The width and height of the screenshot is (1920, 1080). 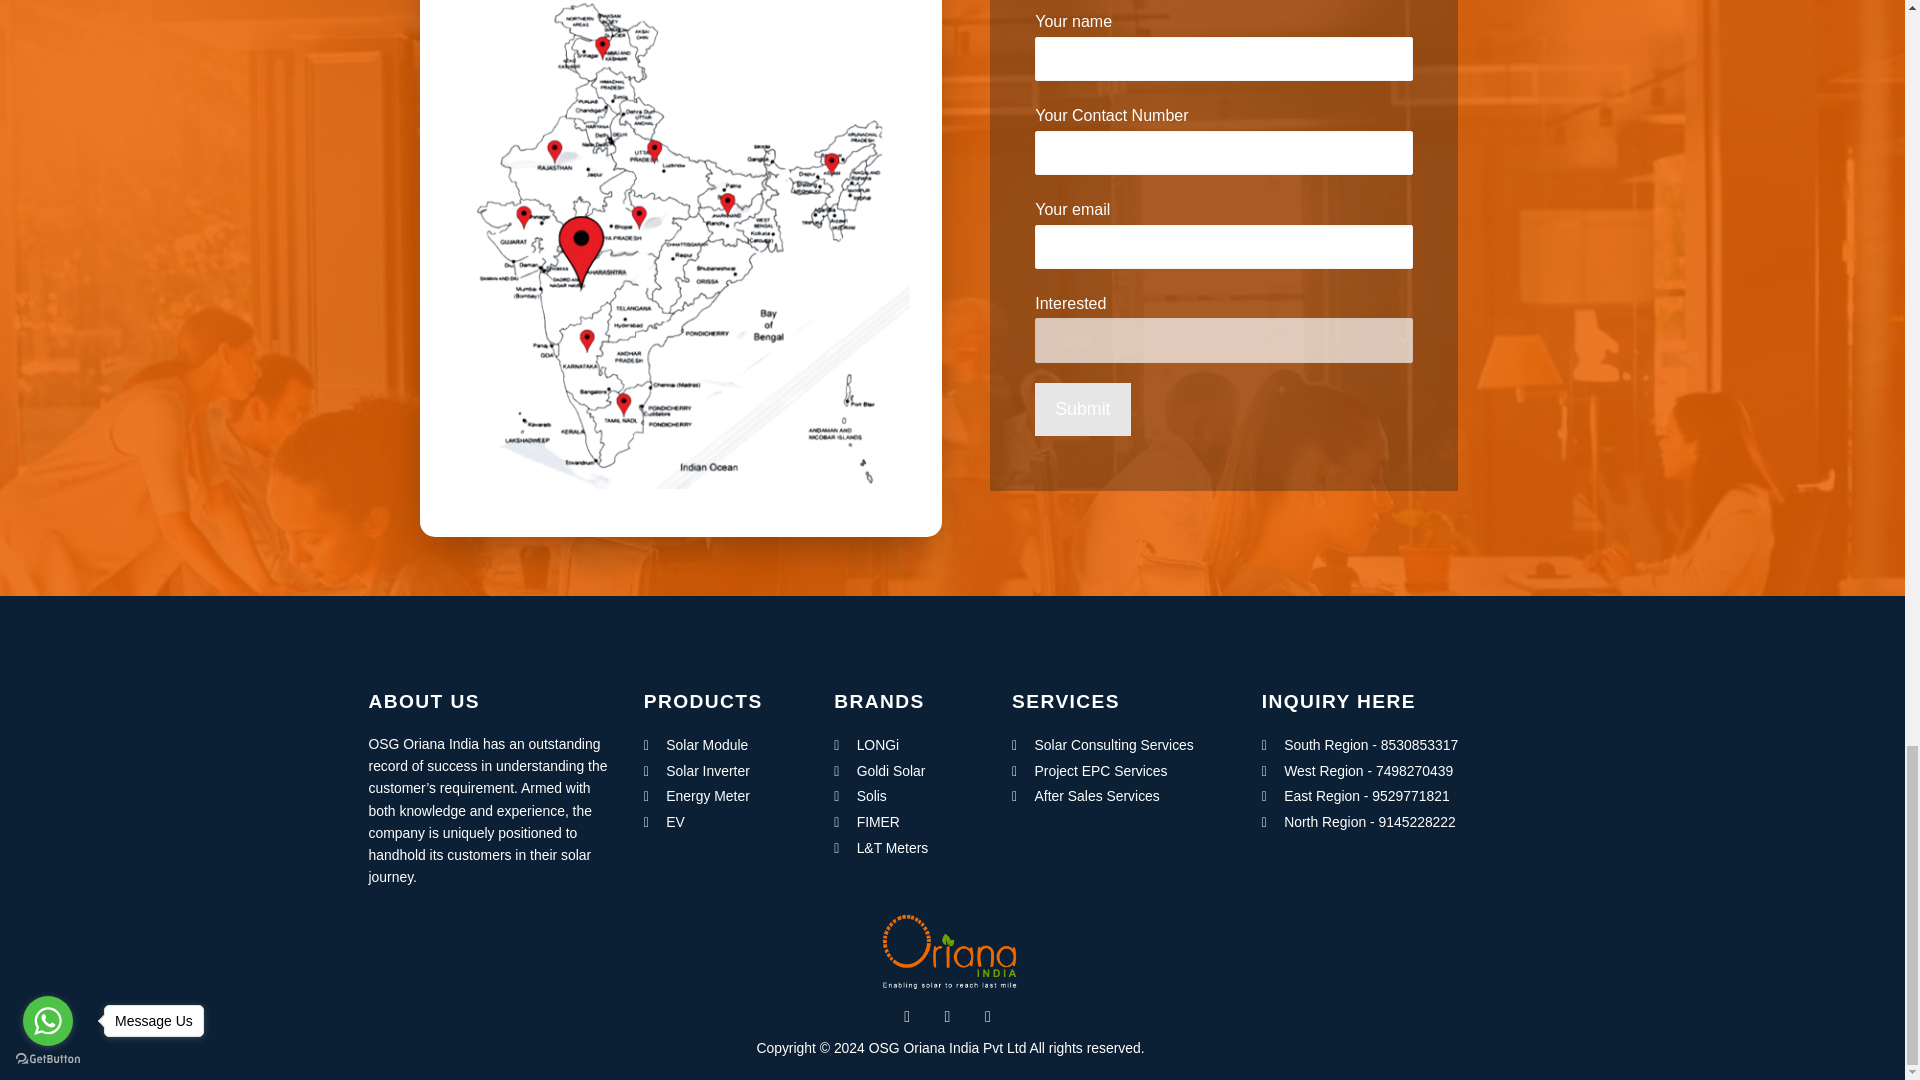 I want to click on Goldi Solar, so click(x=906, y=772).